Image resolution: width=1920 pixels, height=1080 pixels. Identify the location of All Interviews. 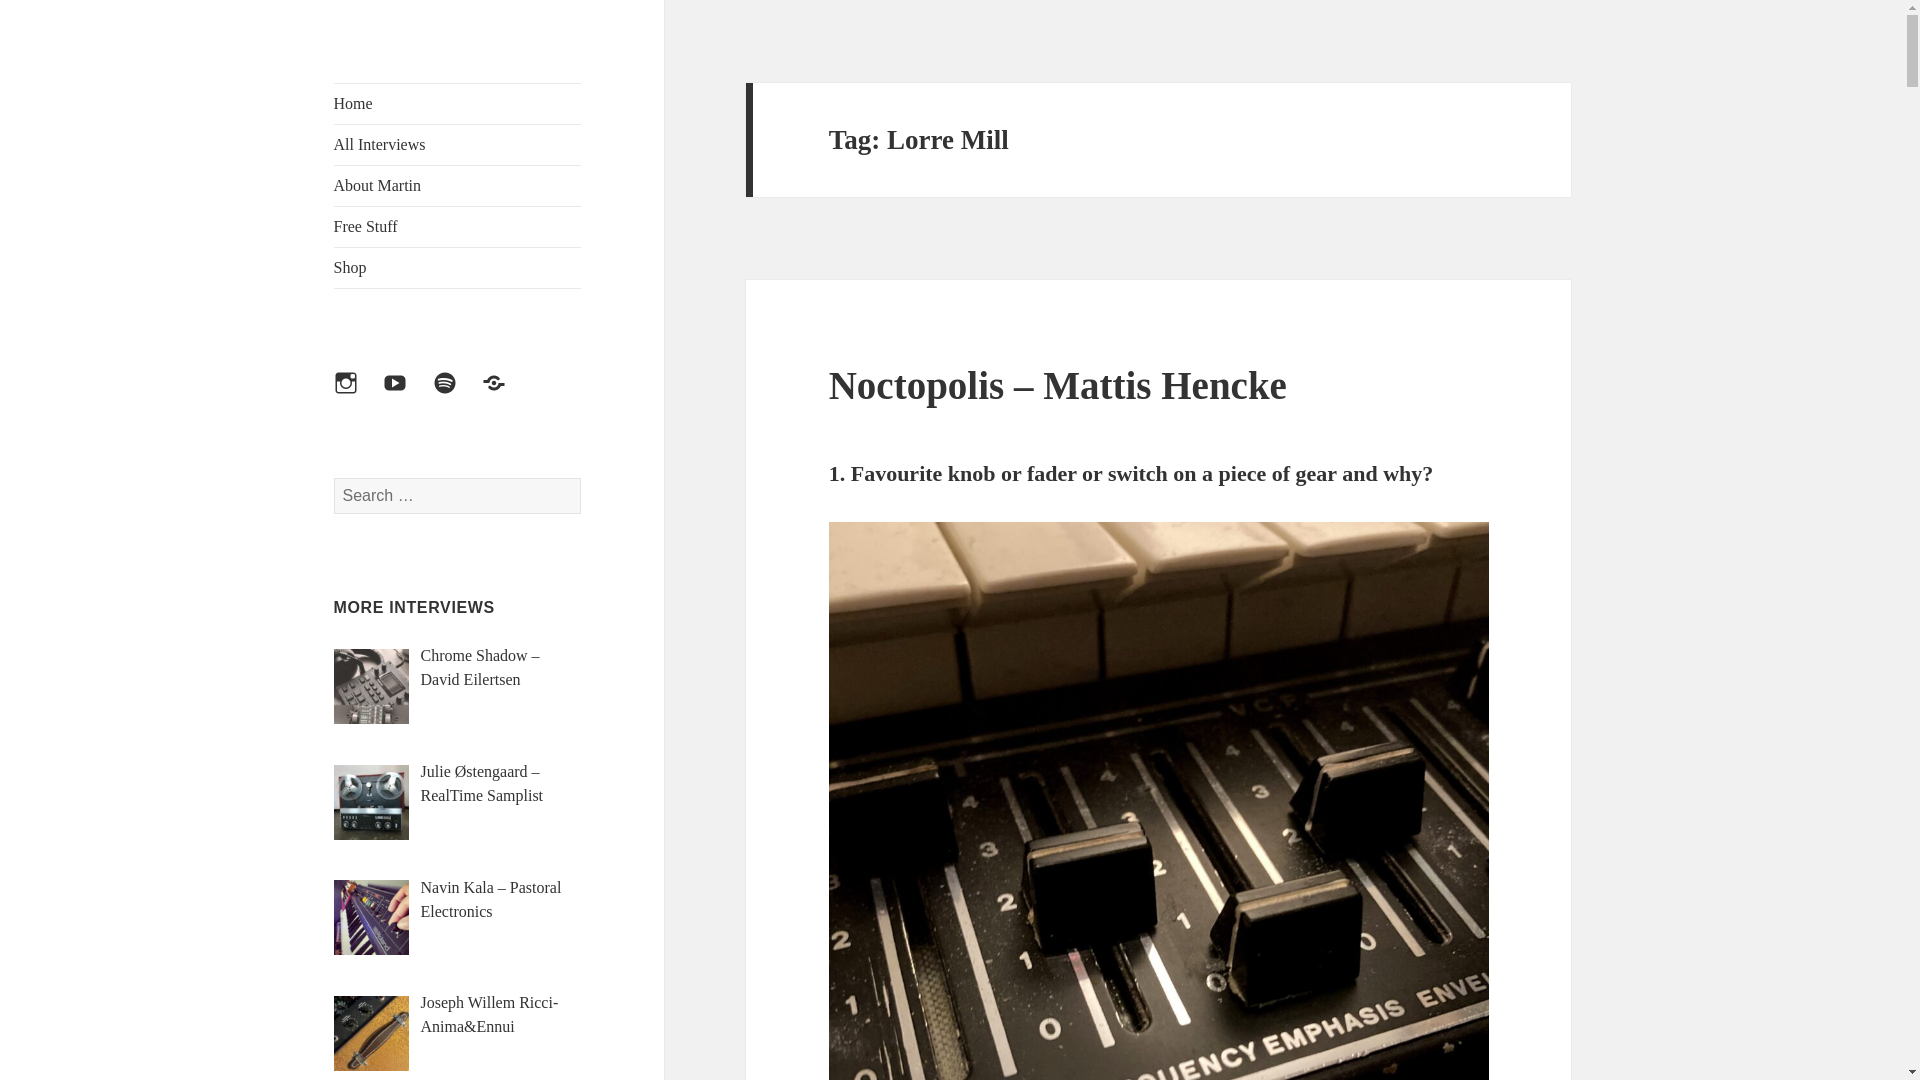
(458, 145).